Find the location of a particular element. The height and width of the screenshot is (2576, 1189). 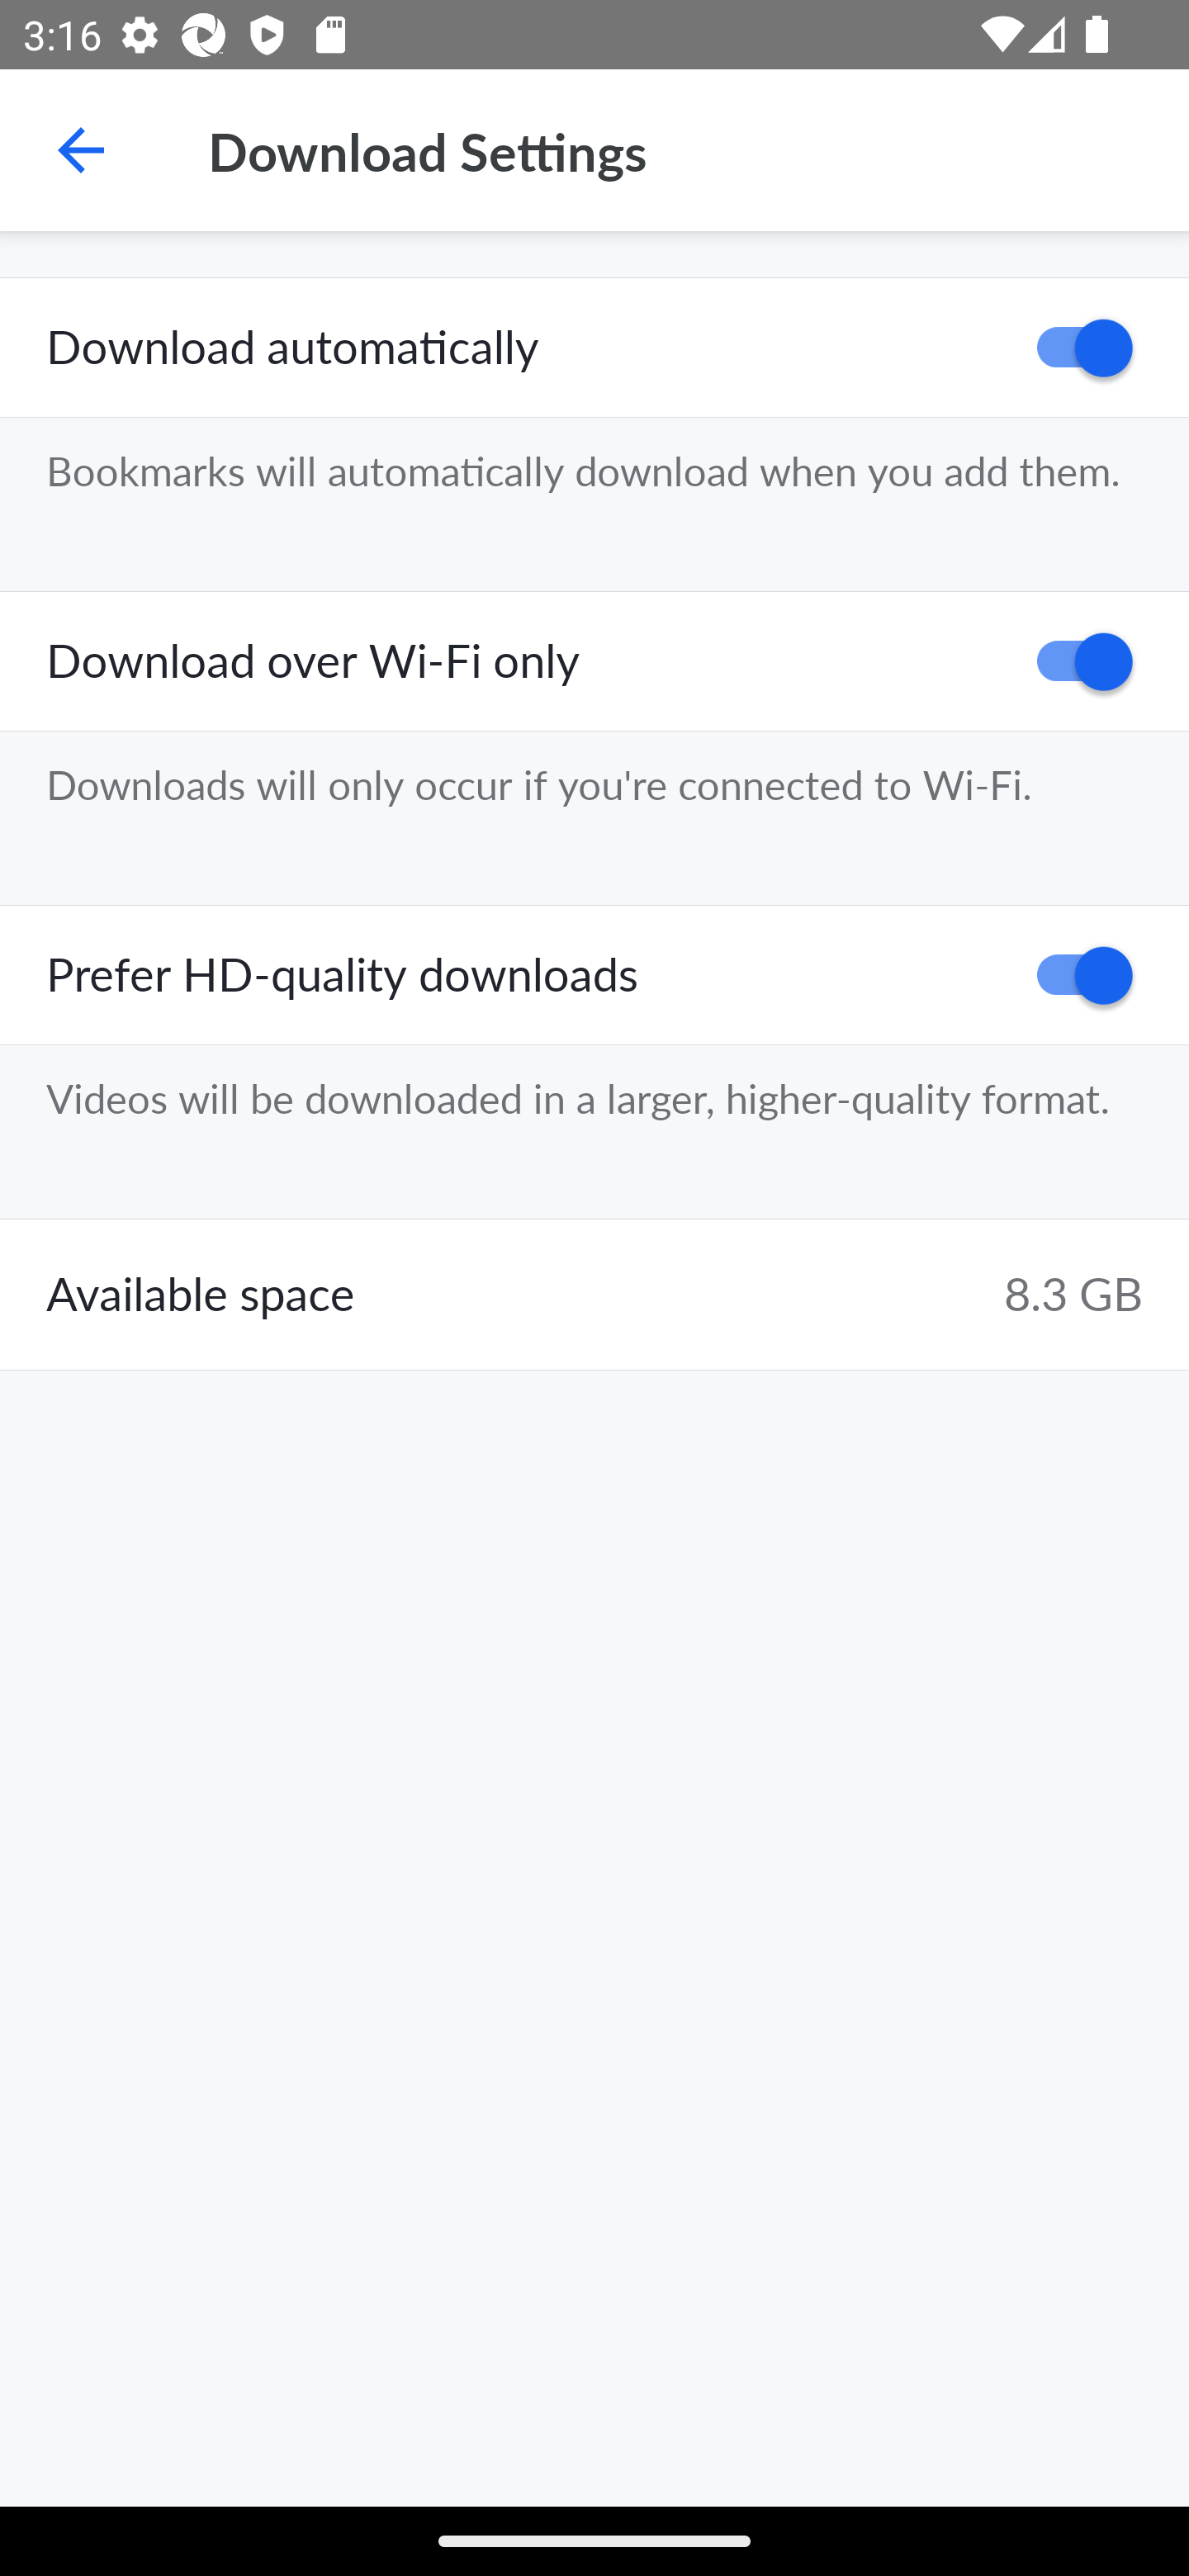

ON is located at coordinates (1073, 662).